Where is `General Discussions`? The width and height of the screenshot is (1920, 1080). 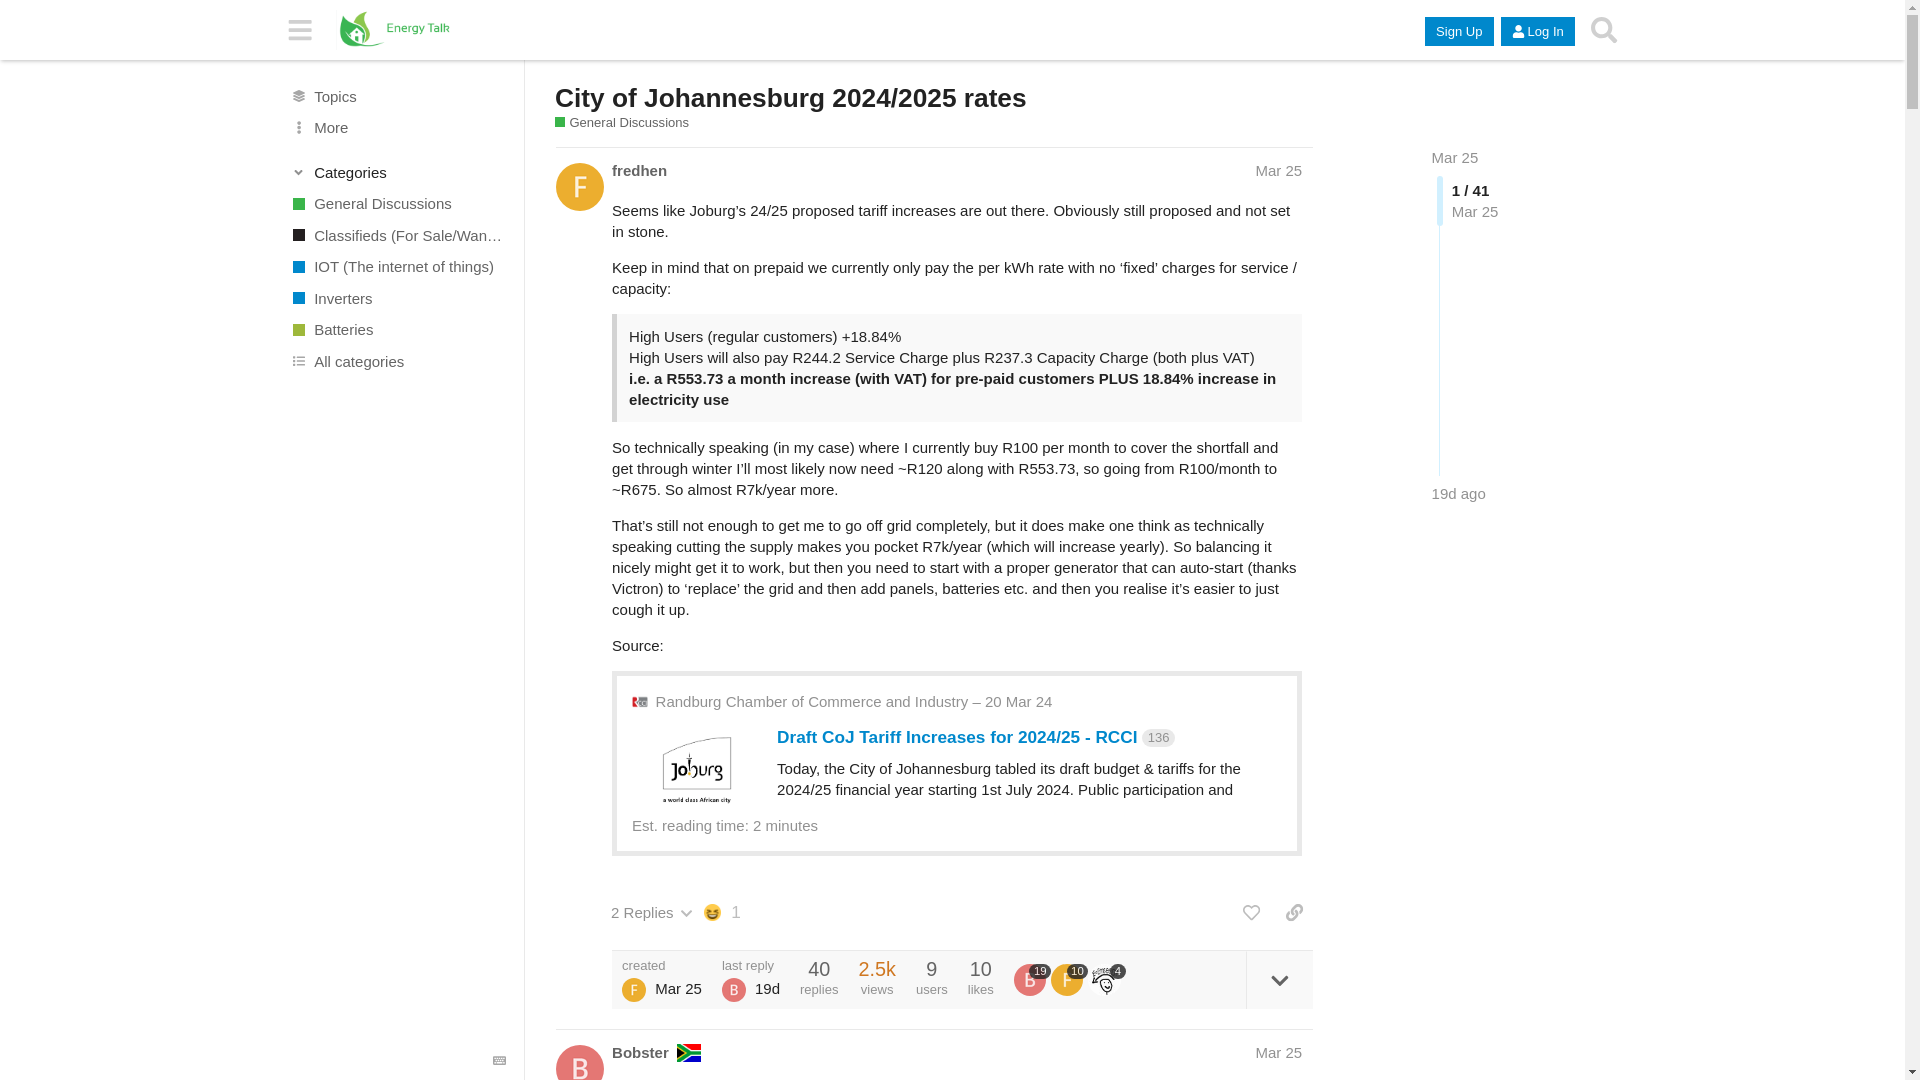
General Discussions is located at coordinates (397, 204).